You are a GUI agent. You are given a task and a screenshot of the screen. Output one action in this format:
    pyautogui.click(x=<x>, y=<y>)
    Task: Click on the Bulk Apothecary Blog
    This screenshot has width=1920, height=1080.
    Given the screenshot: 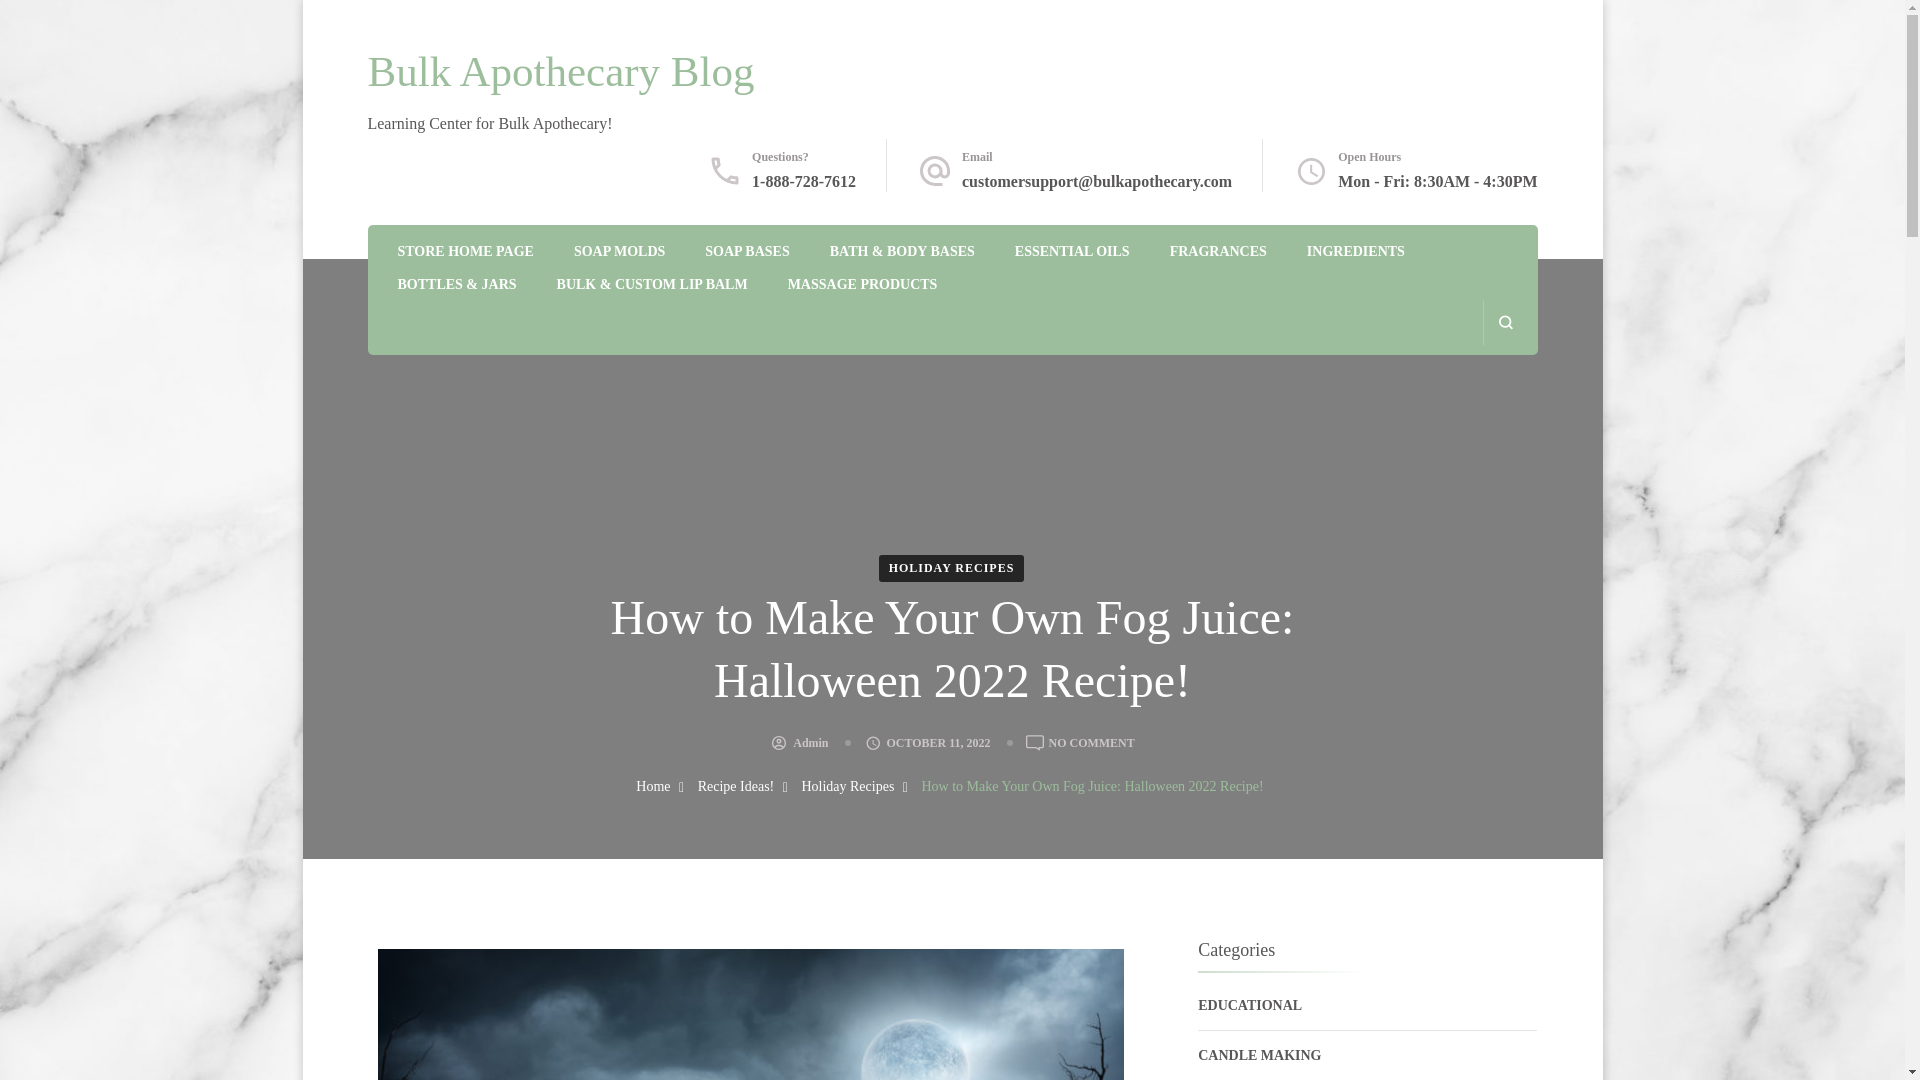 What is the action you would take?
    pyautogui.click(x=561, y=71)
    